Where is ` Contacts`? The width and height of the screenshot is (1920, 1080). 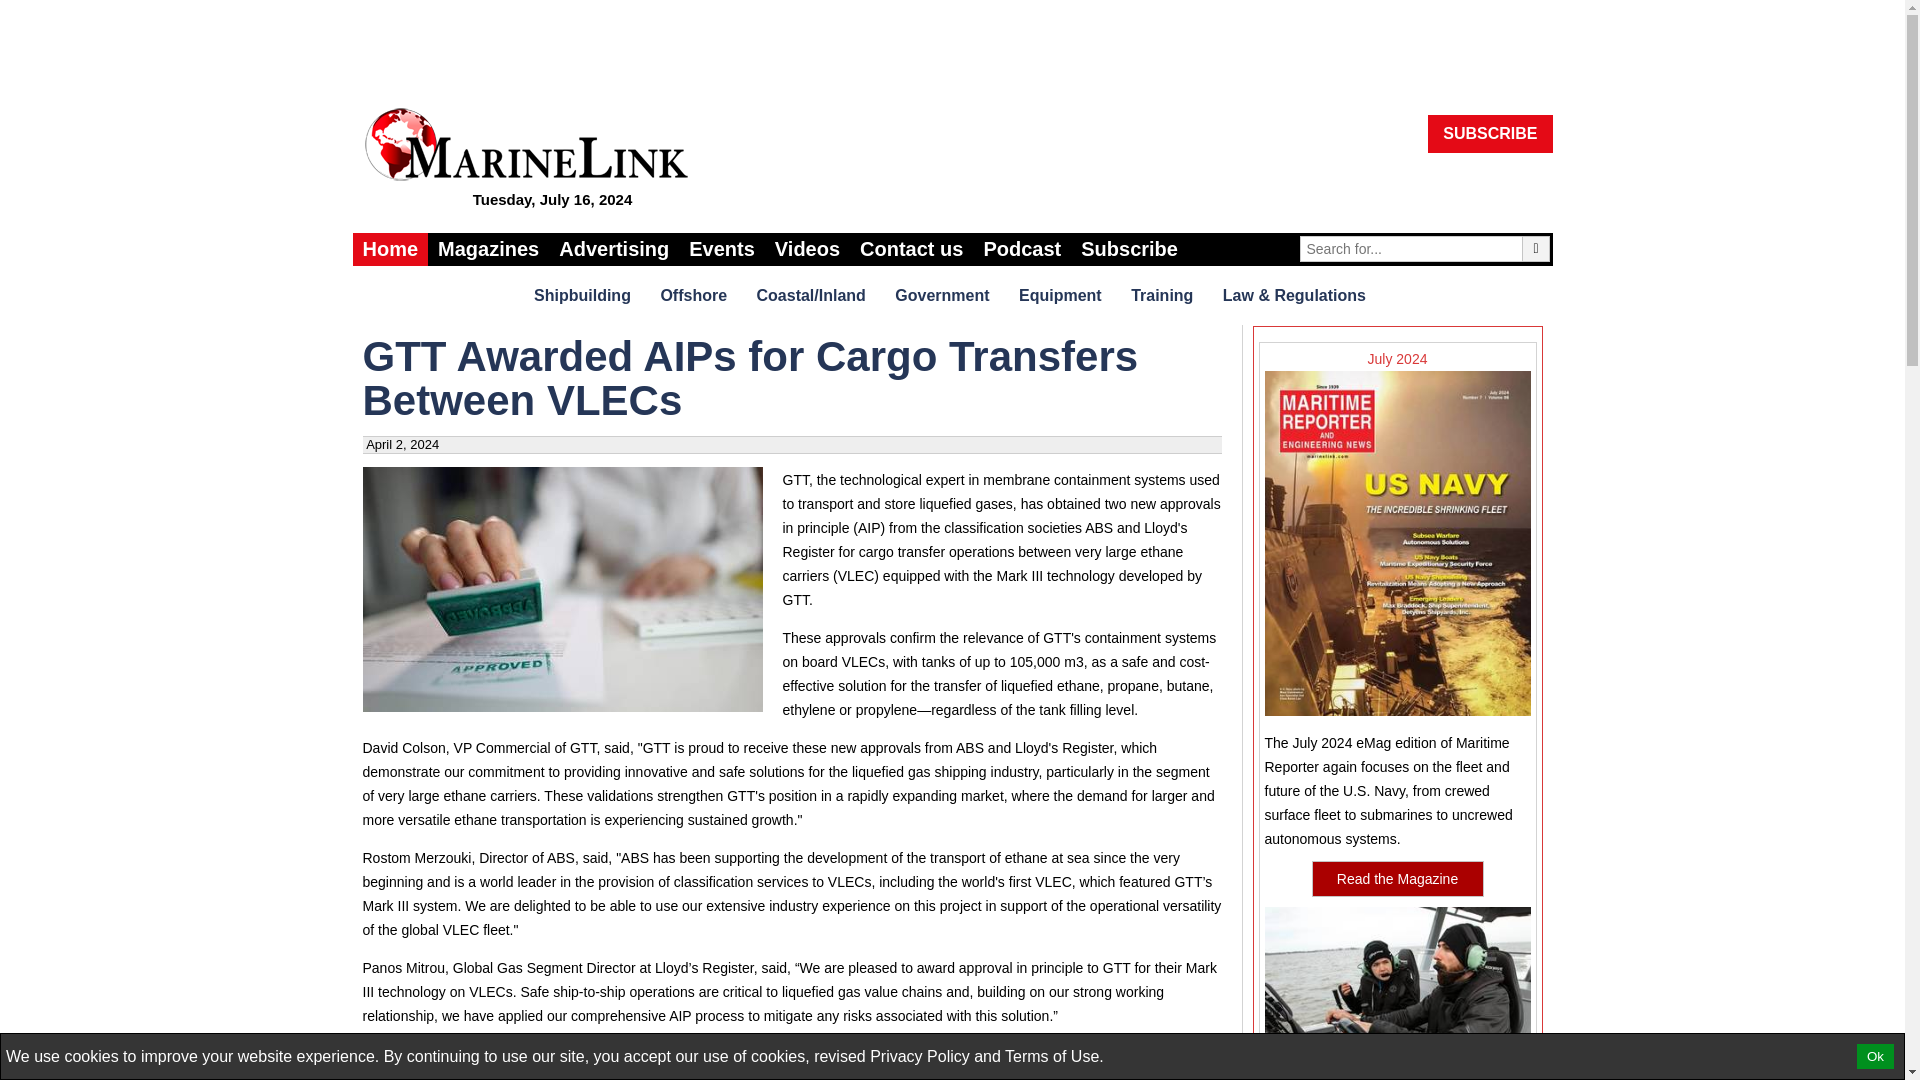
 Contacts is located at coordinates (912, 249).